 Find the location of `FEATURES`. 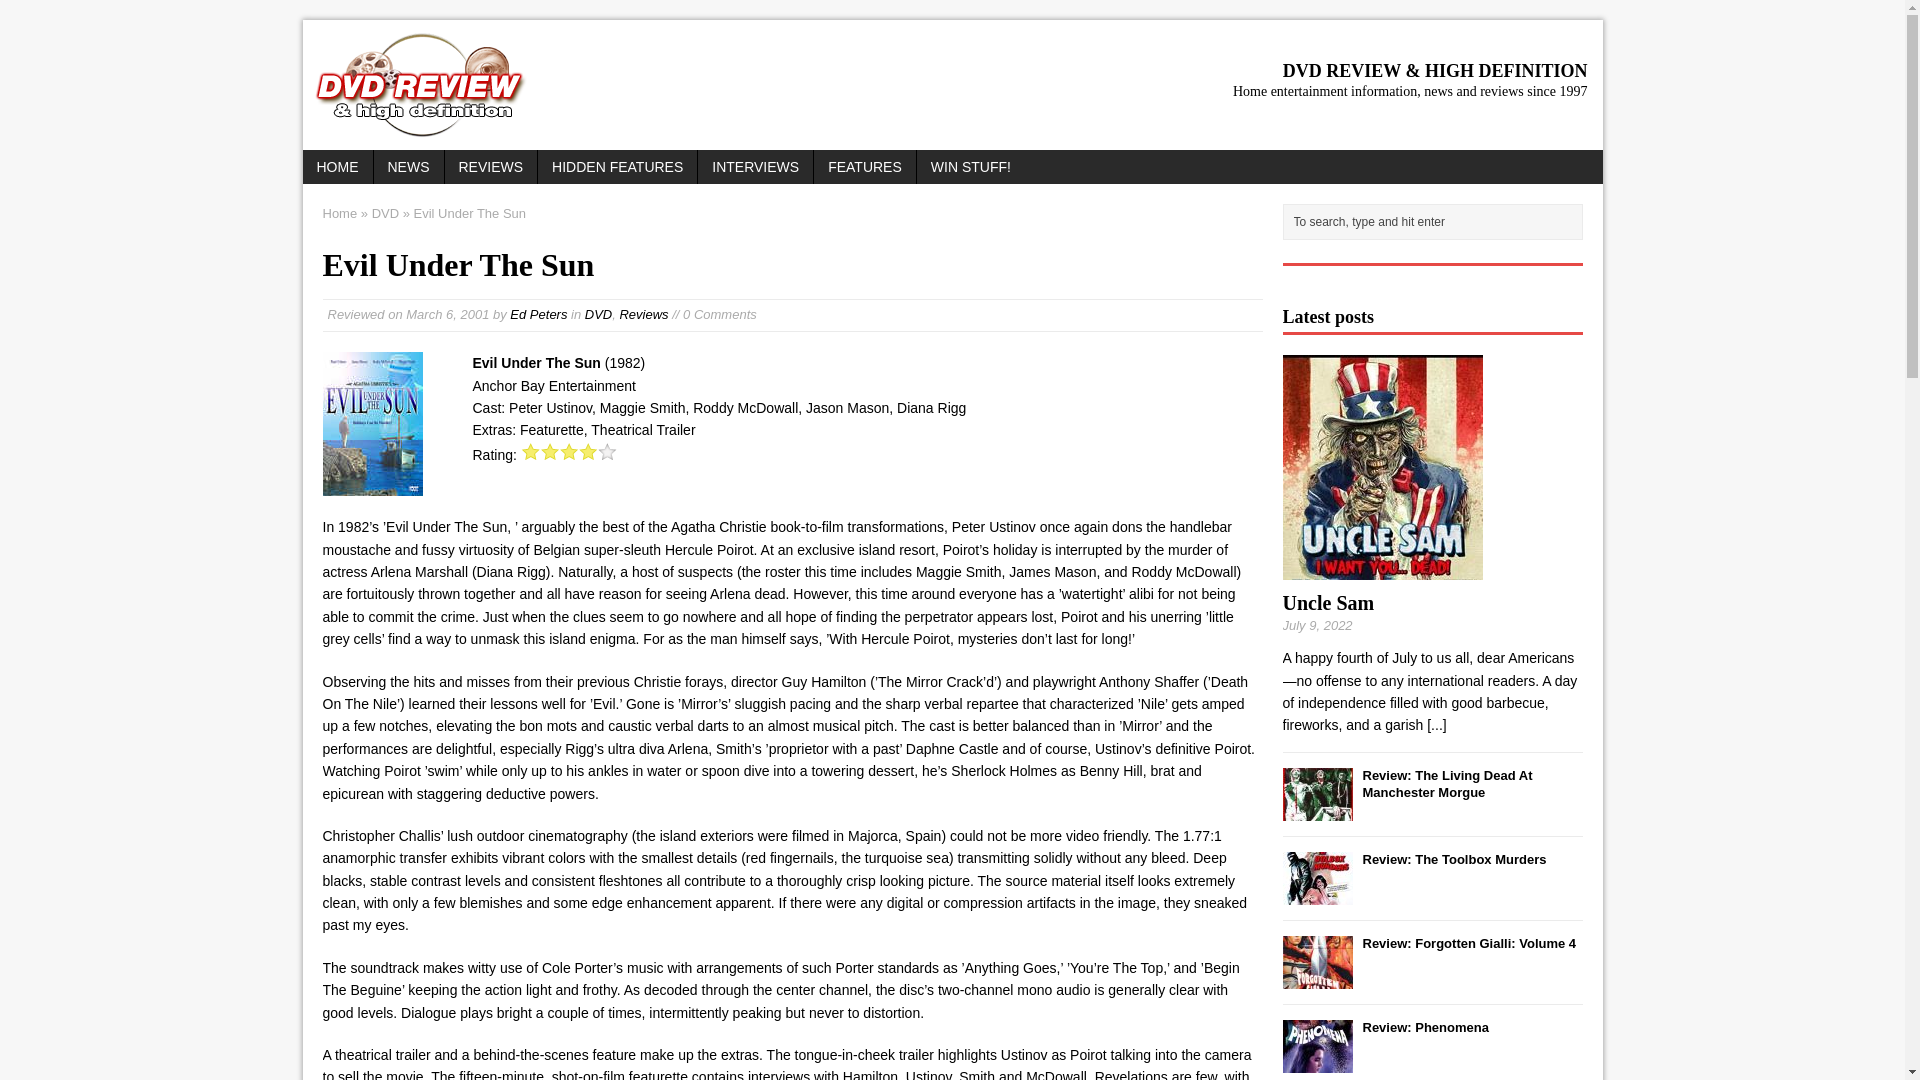

FEATURES is located at coordinates (864, 166).